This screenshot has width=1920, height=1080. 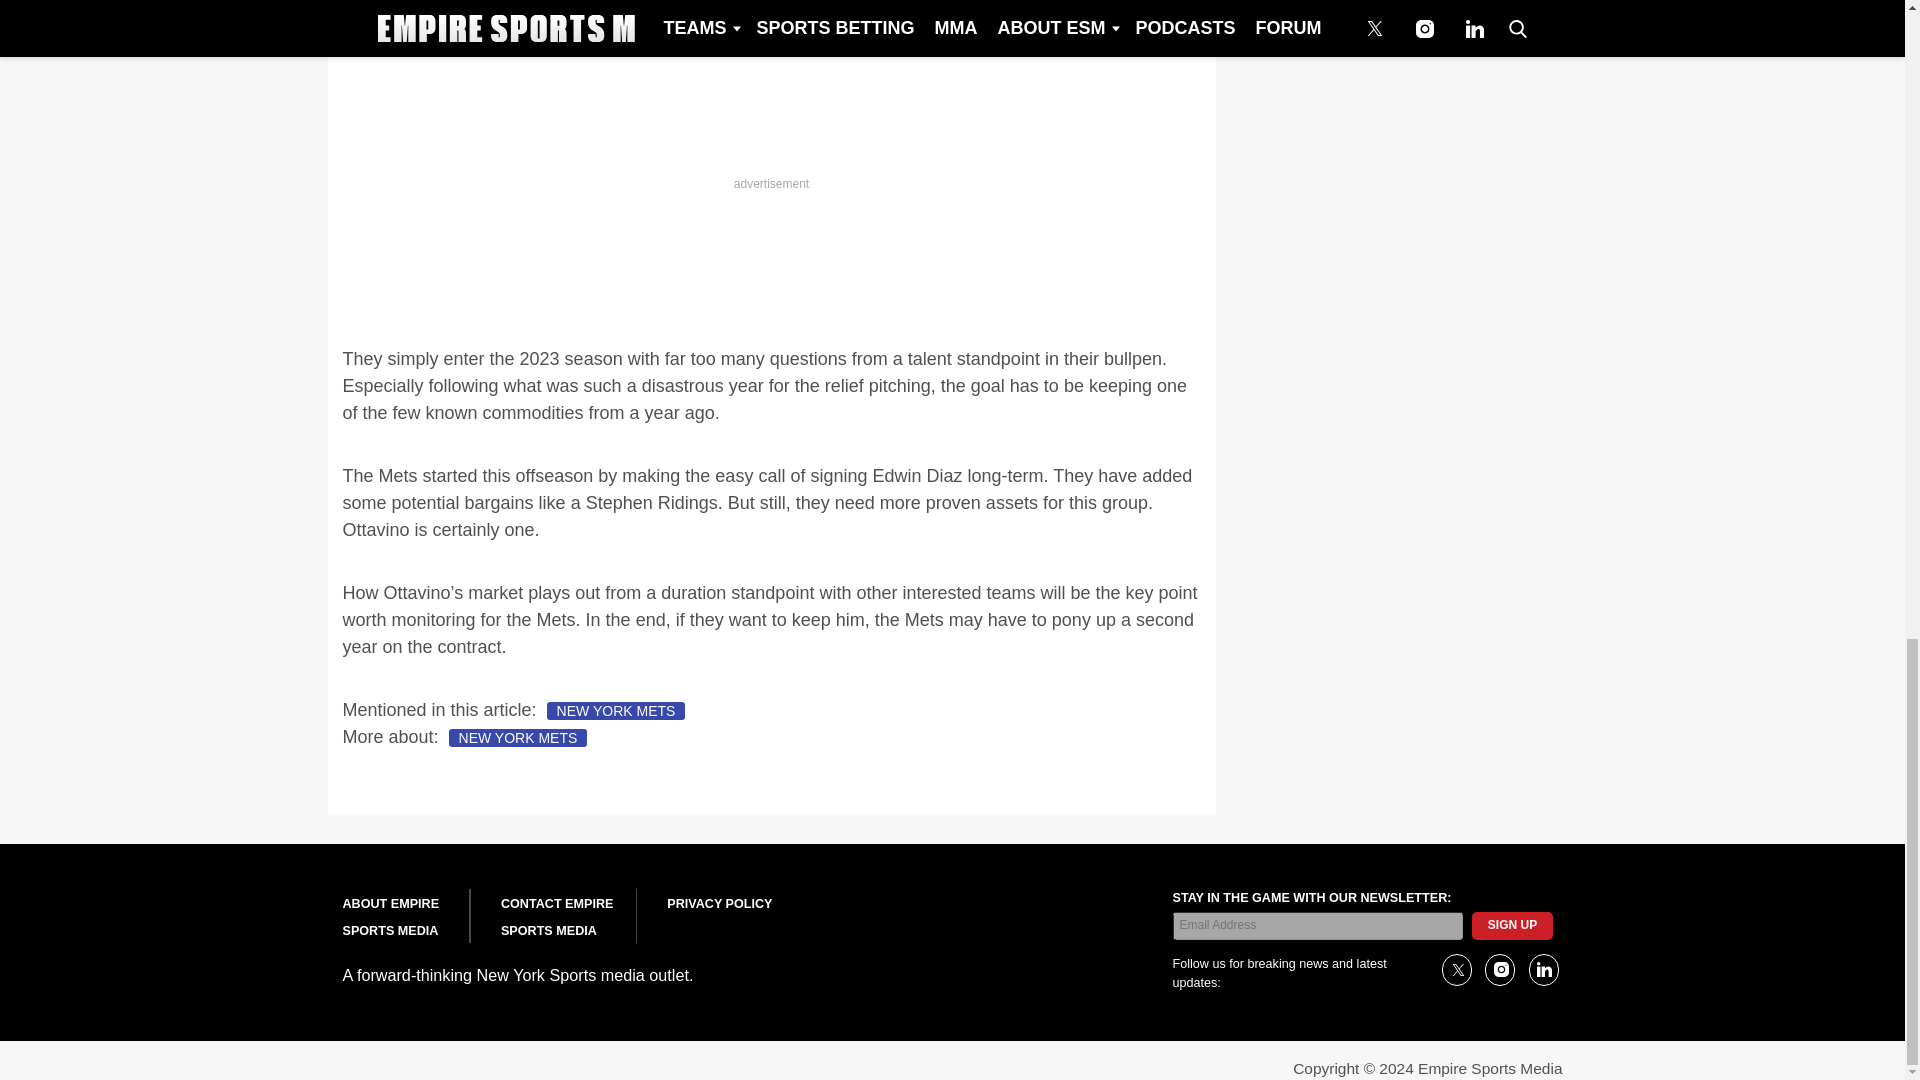 What do you see at coordinates (616, 711) in the screenshot?
I see `NEW YORK METS` at bounding box center [616, 711].